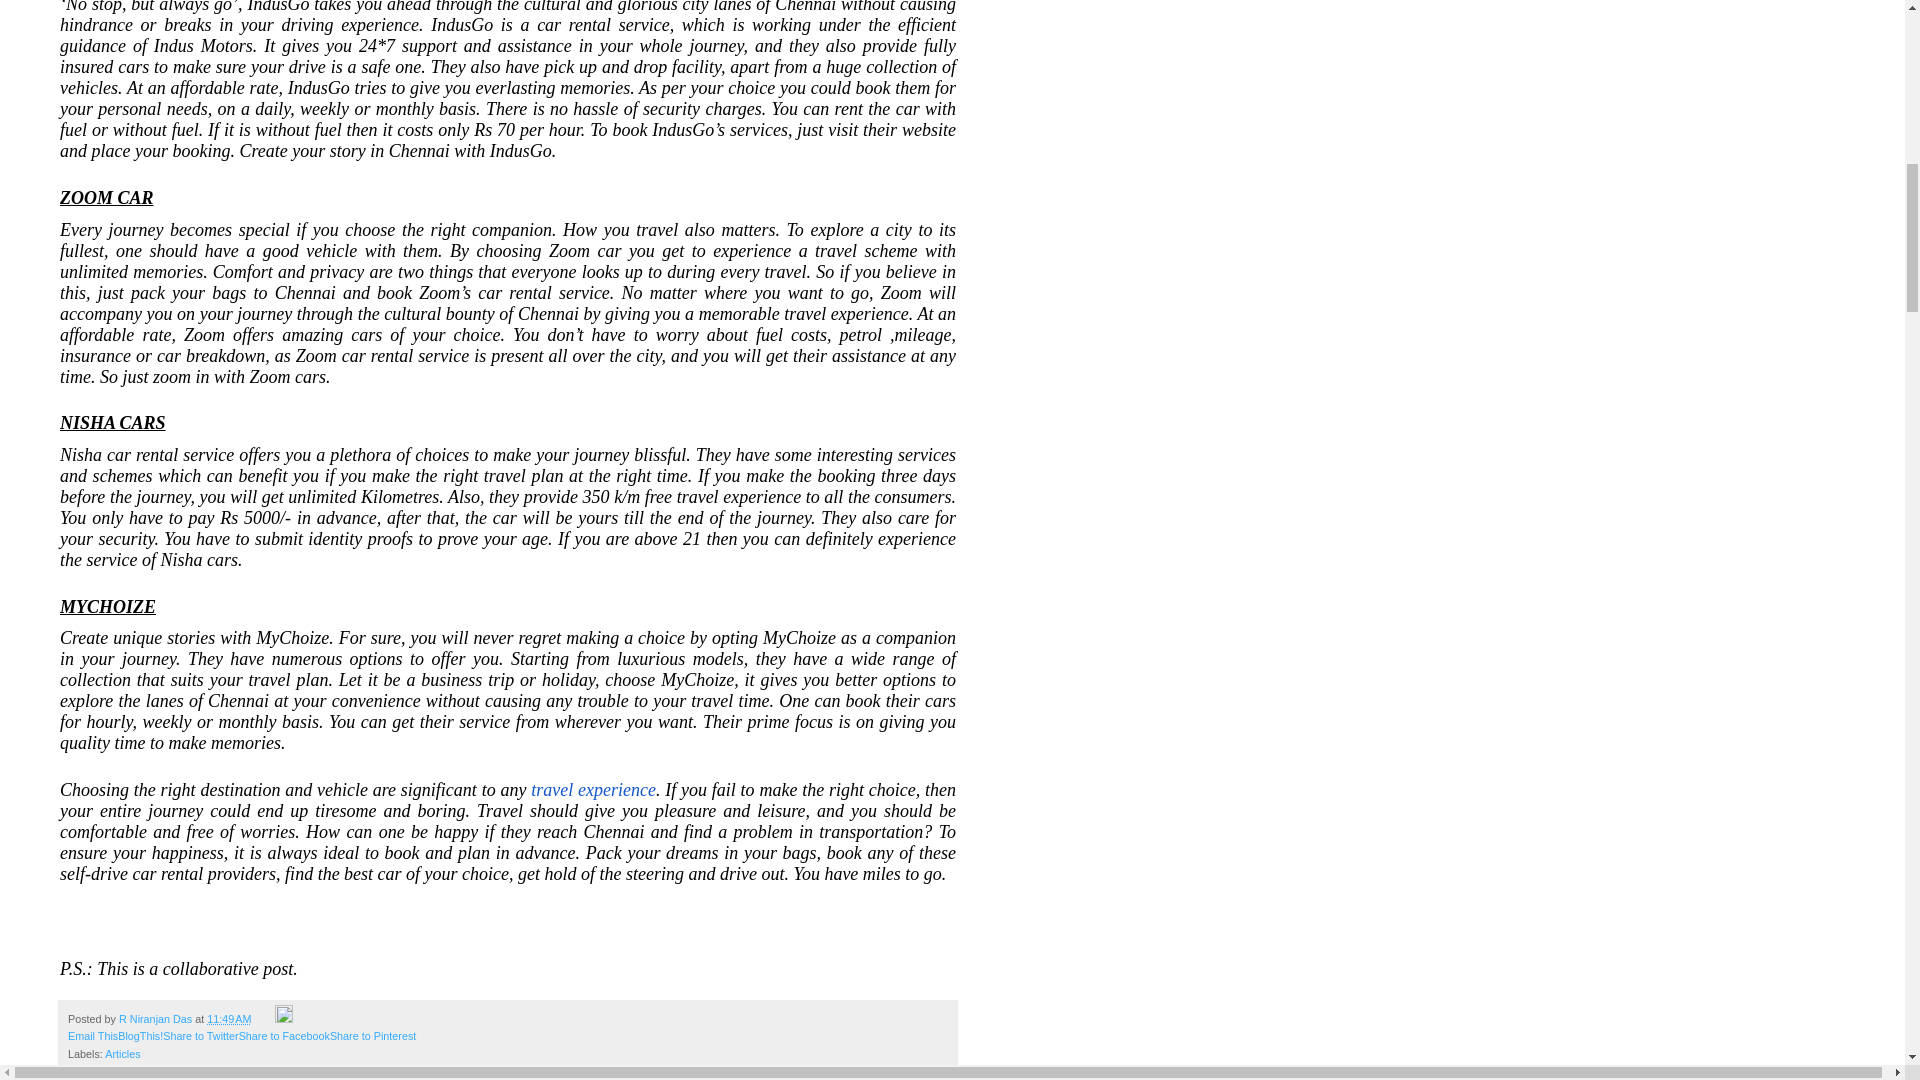 This screenshot has width=1920, height=1080. Describe the element at coordinates (373, 1036) in the screenshot. I see `Share to Pinterest` at that location.